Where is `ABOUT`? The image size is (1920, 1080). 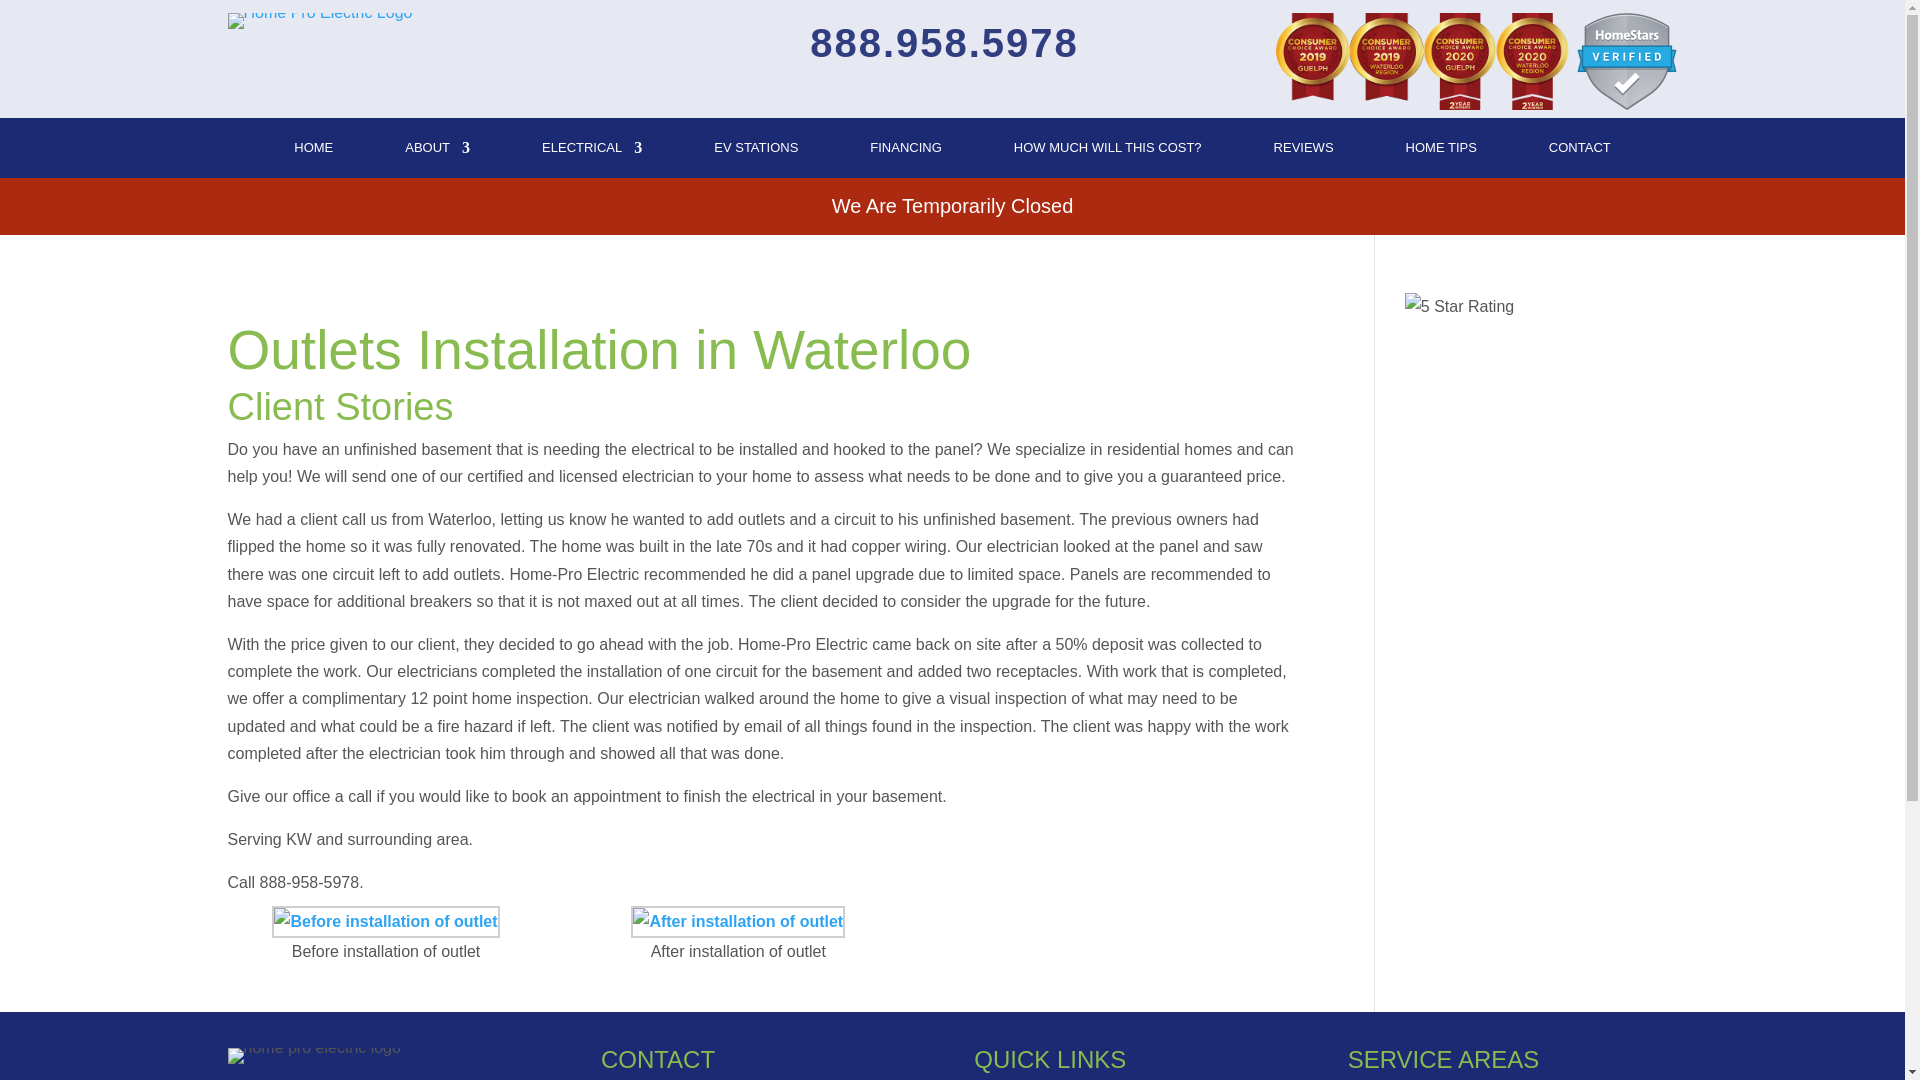 ABOUT is located at coordinates (438, 152).